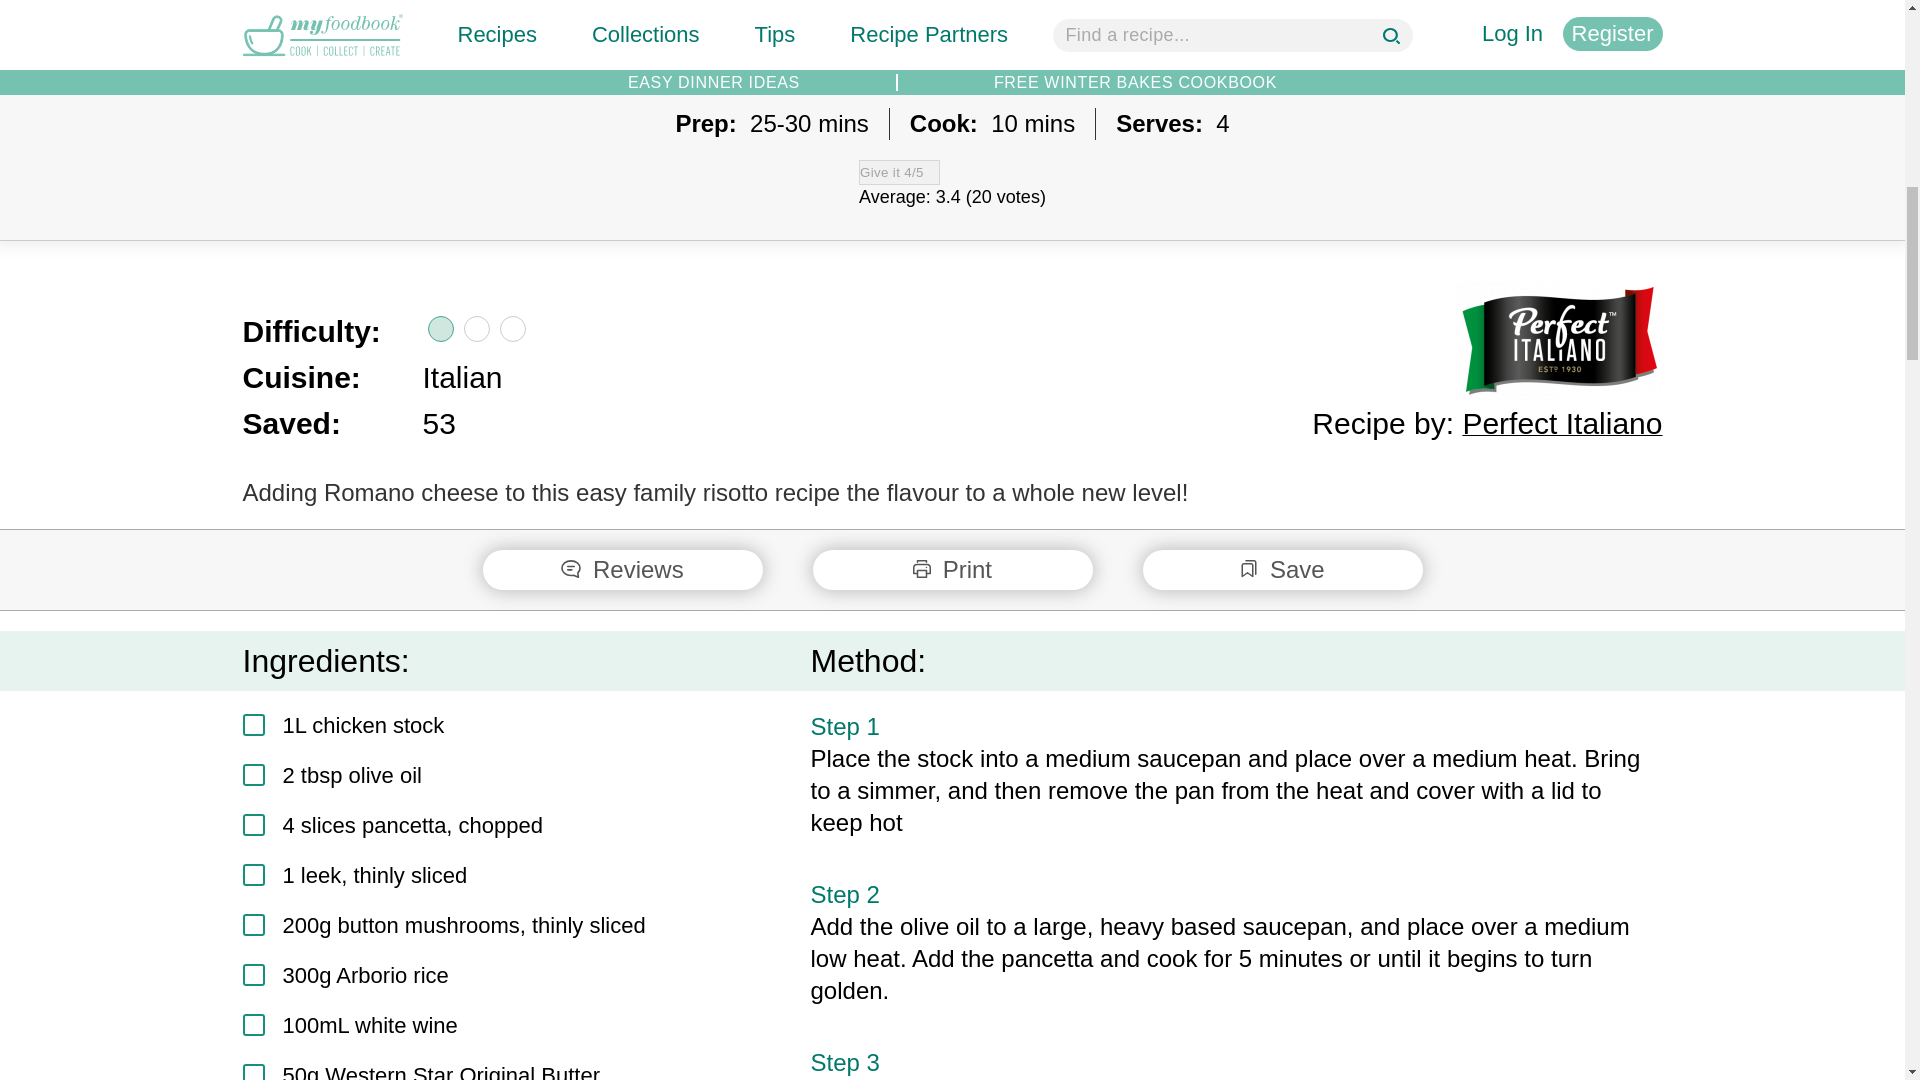  What do you see at coordinates (1282, 569) in the screenshot?
I see `Save Recipe` at bounding box center [1282, 569].